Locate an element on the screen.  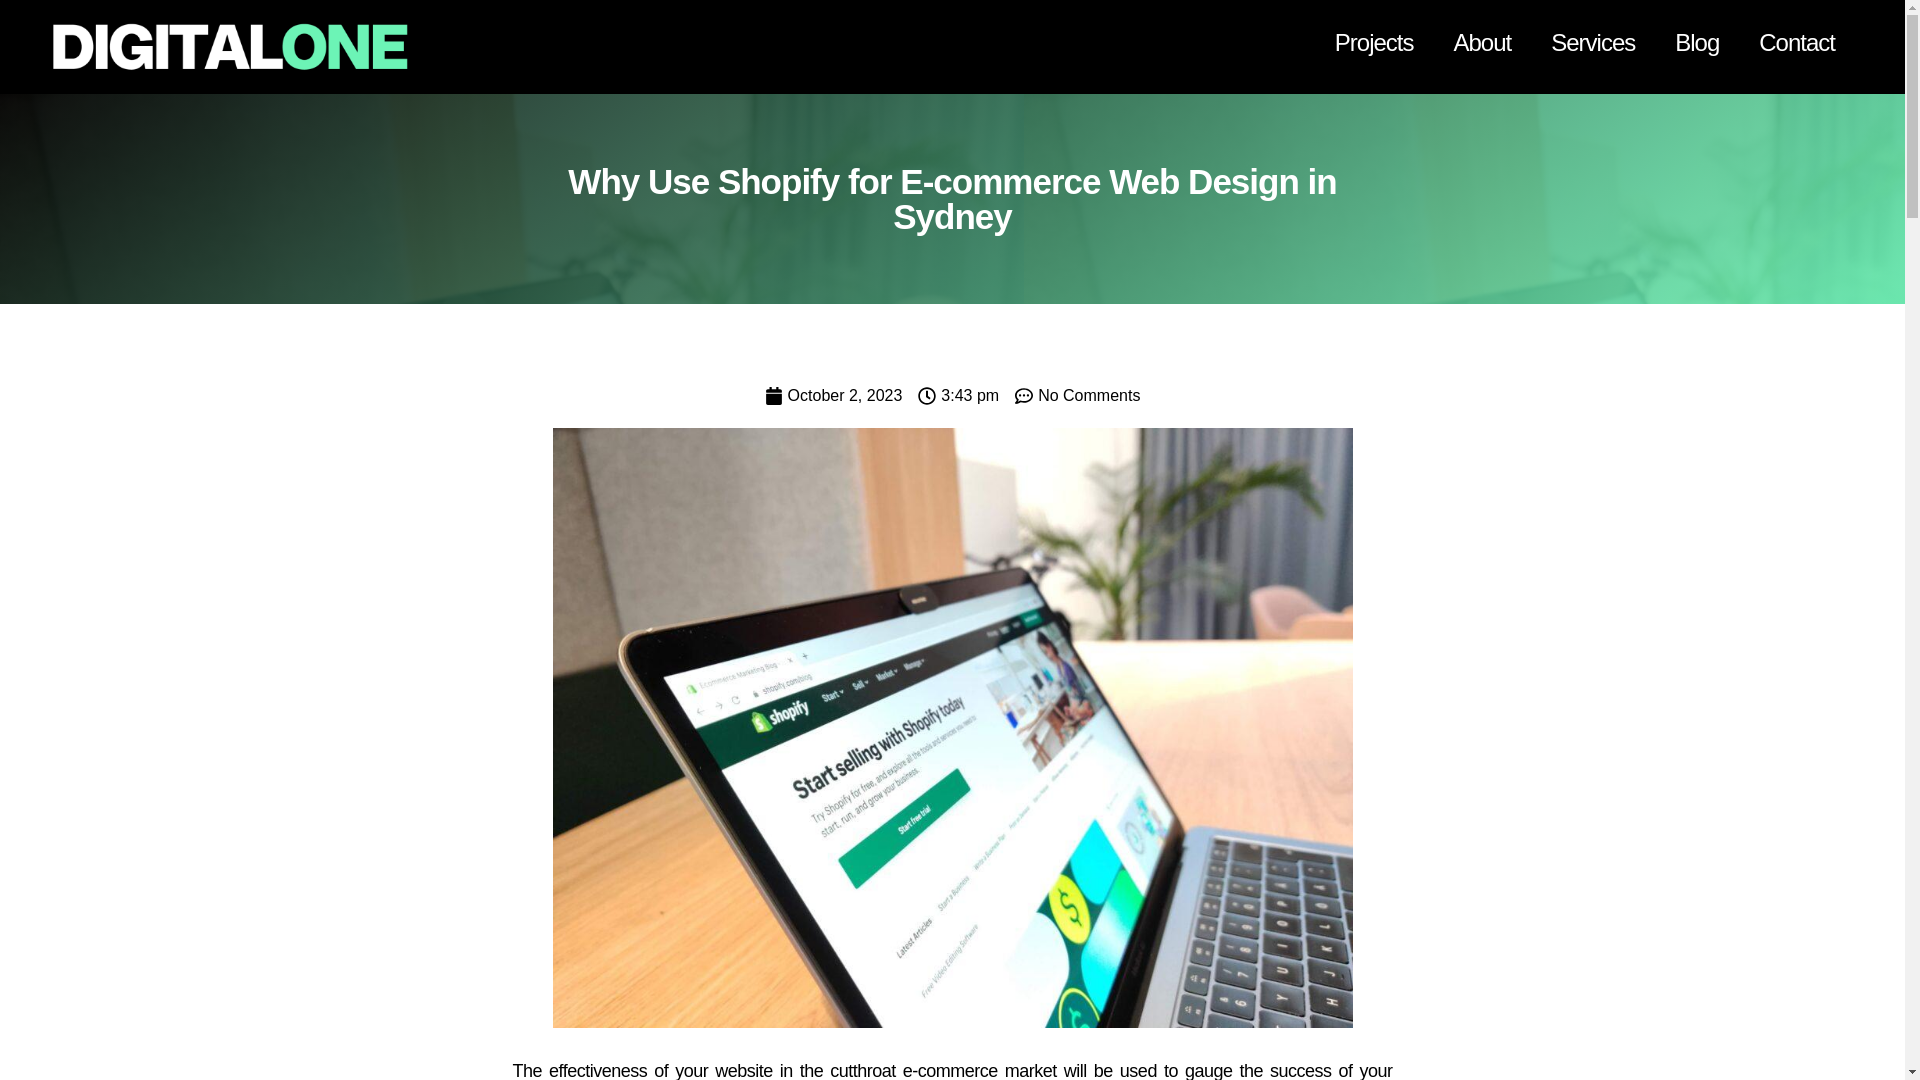
Services is located at coordinates (1592, 42).